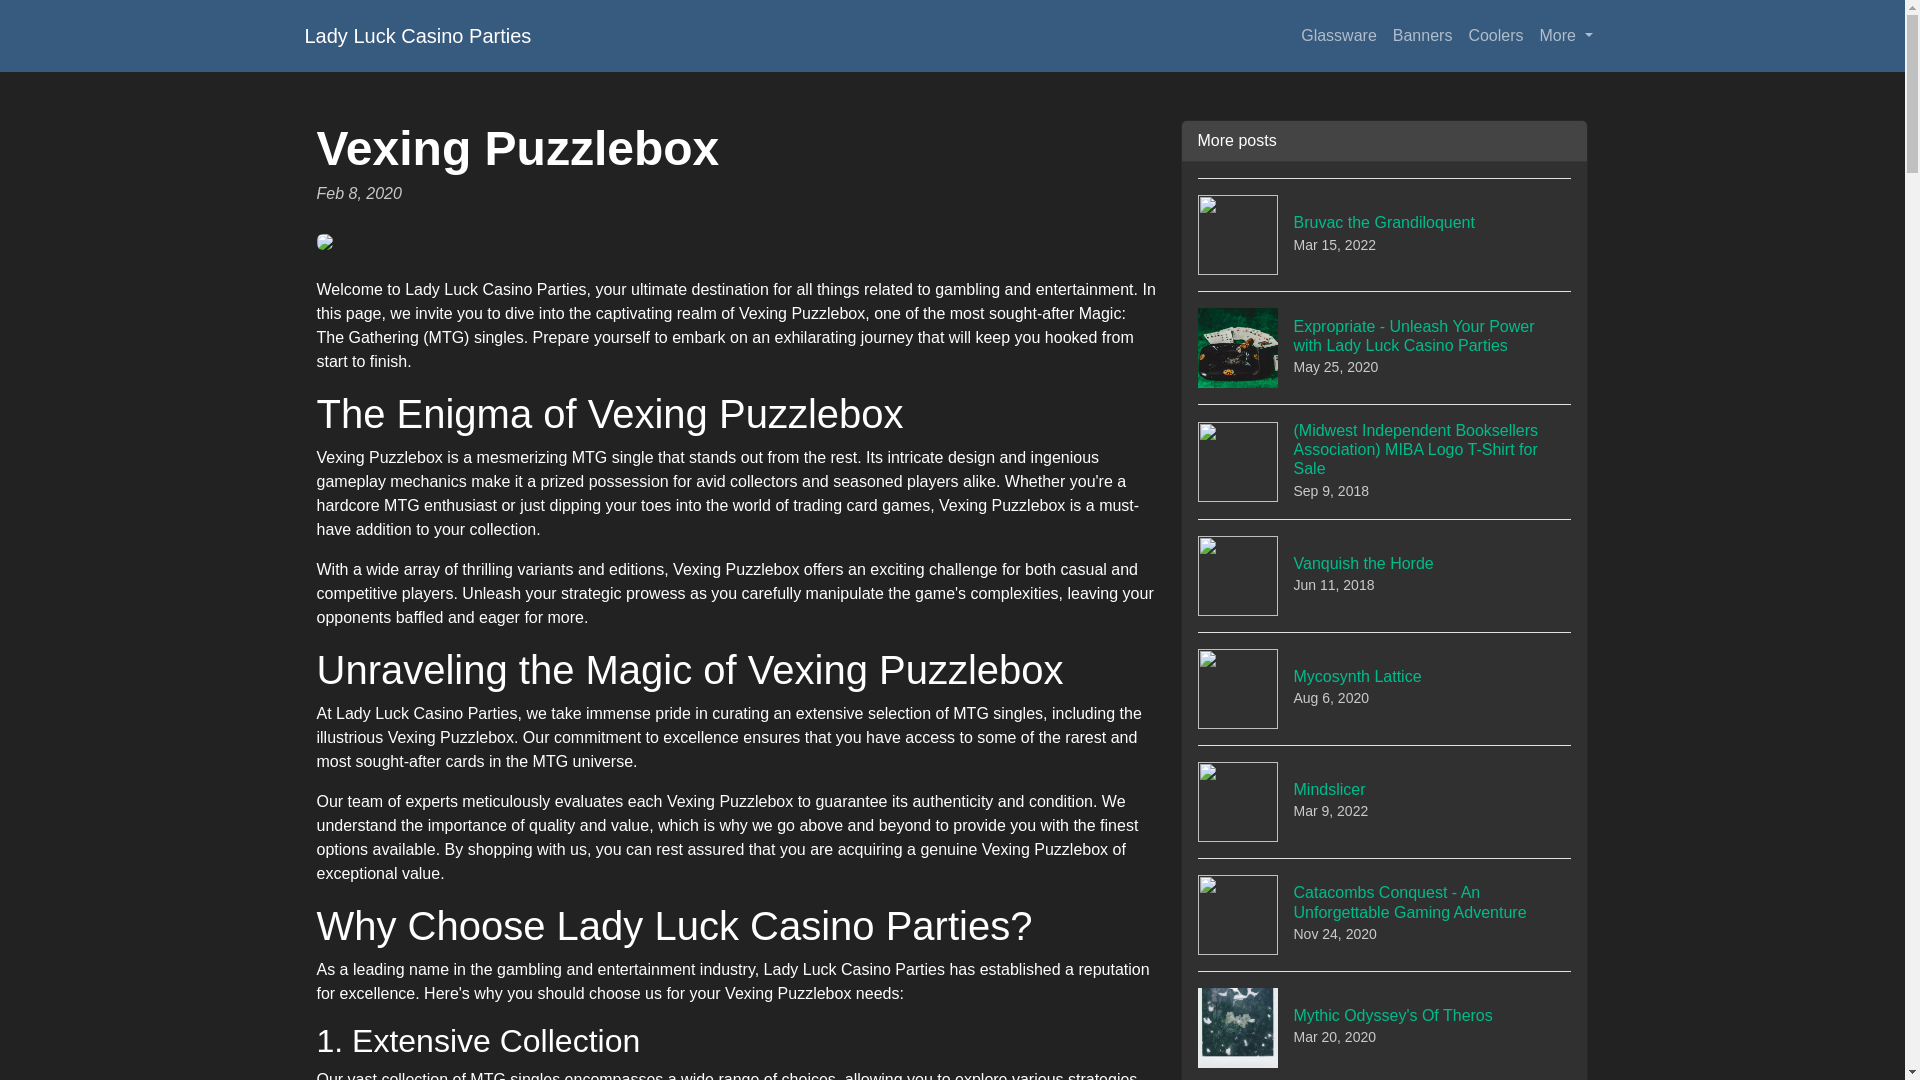 The height and width of the screenshot is (1080, 1920). Describe the element at coordinates (417, 36) in the screenshot. I see `Coolers` at that location.